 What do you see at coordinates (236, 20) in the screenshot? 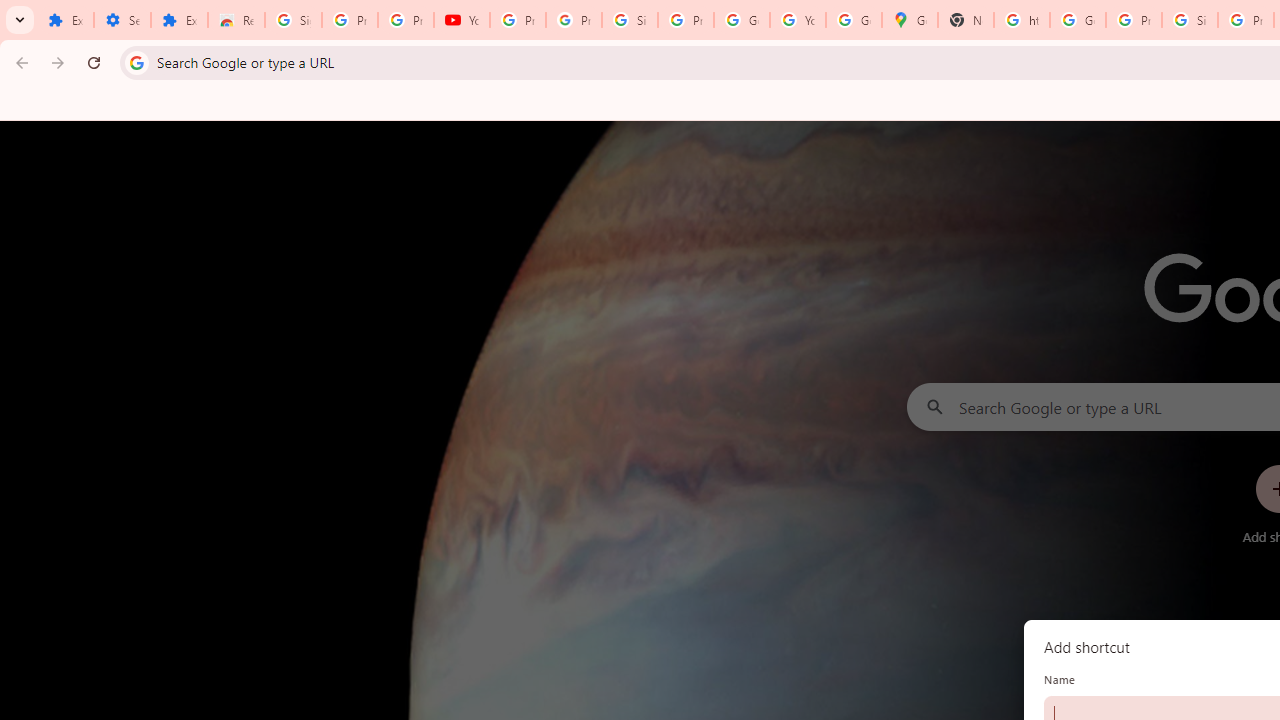
I see `Reviews: Helix Fruit Jump Arcade Game` at bounding box center [236, 20].